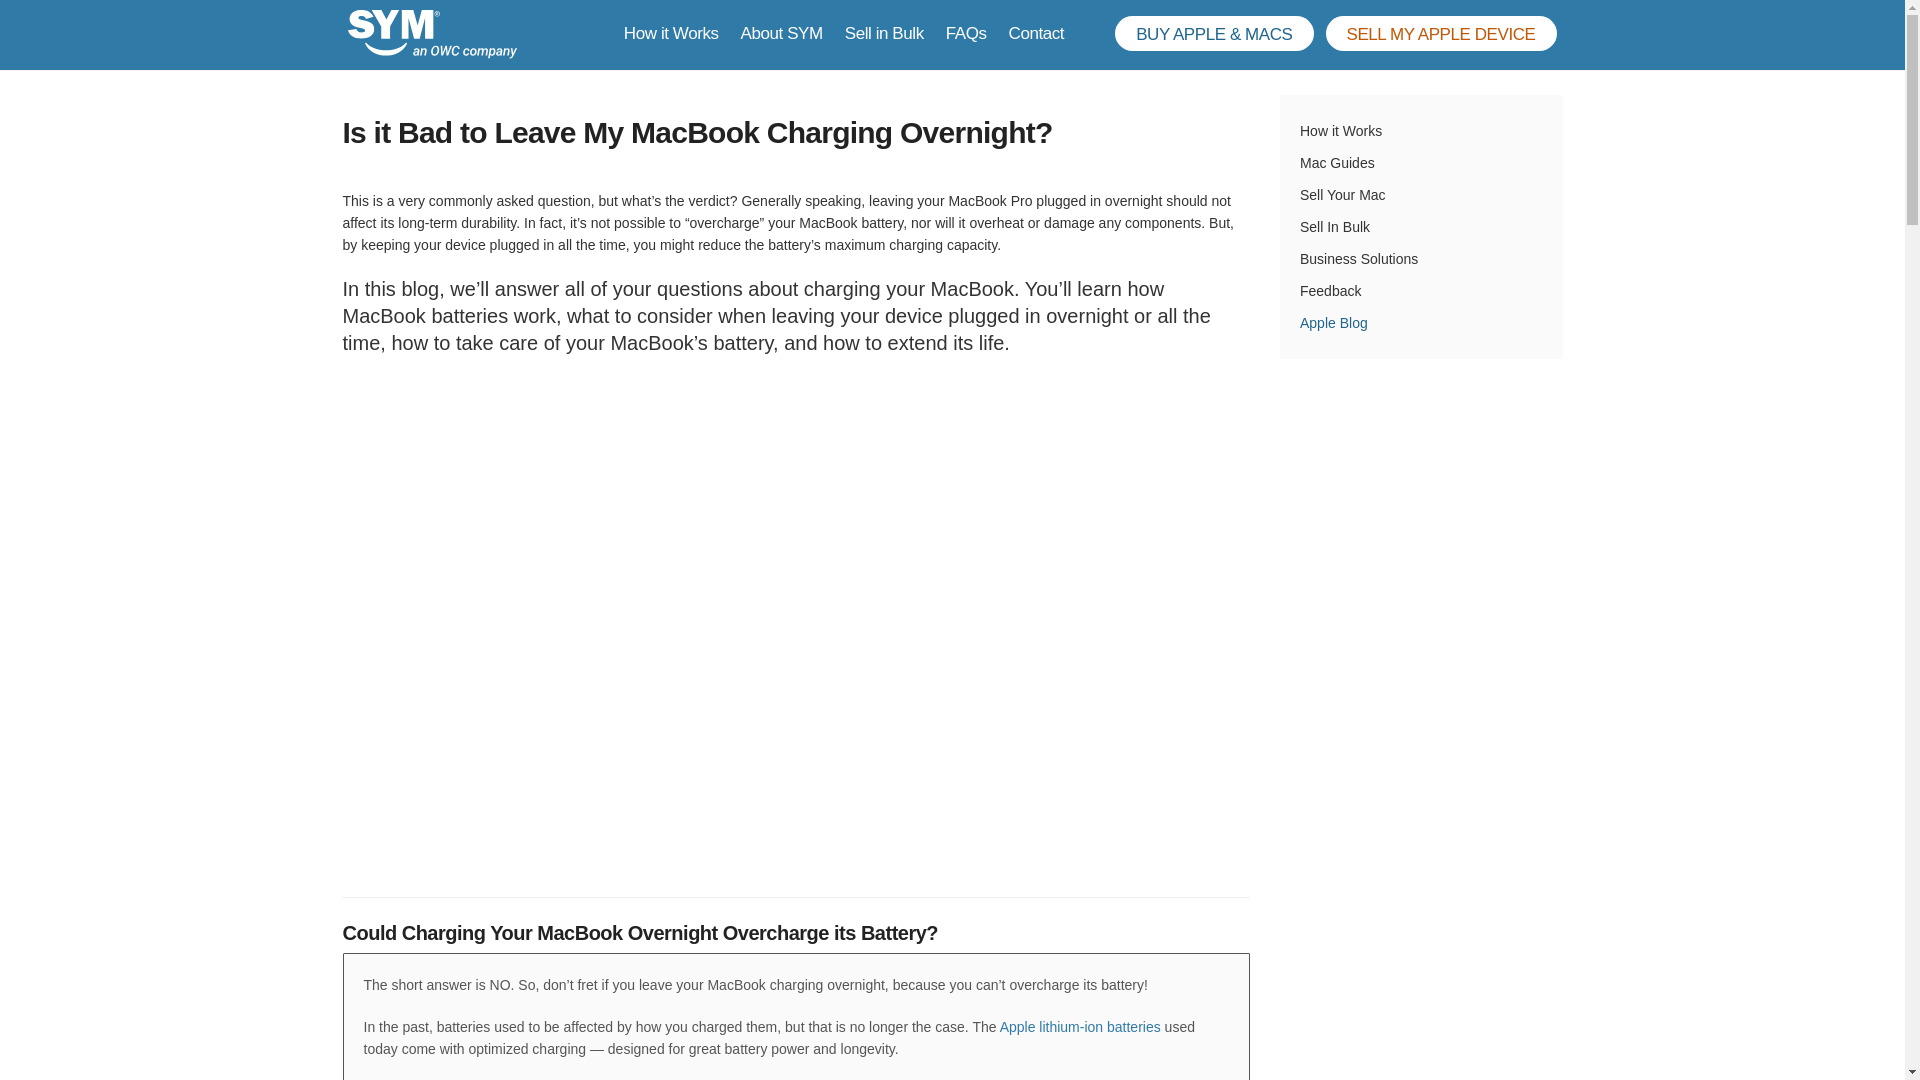 Image resolution: width=1920 pixels, height=1080 pixels. Describe the element at coordinates (1036, 33) in the screenshot. I see `Contact` at that location.